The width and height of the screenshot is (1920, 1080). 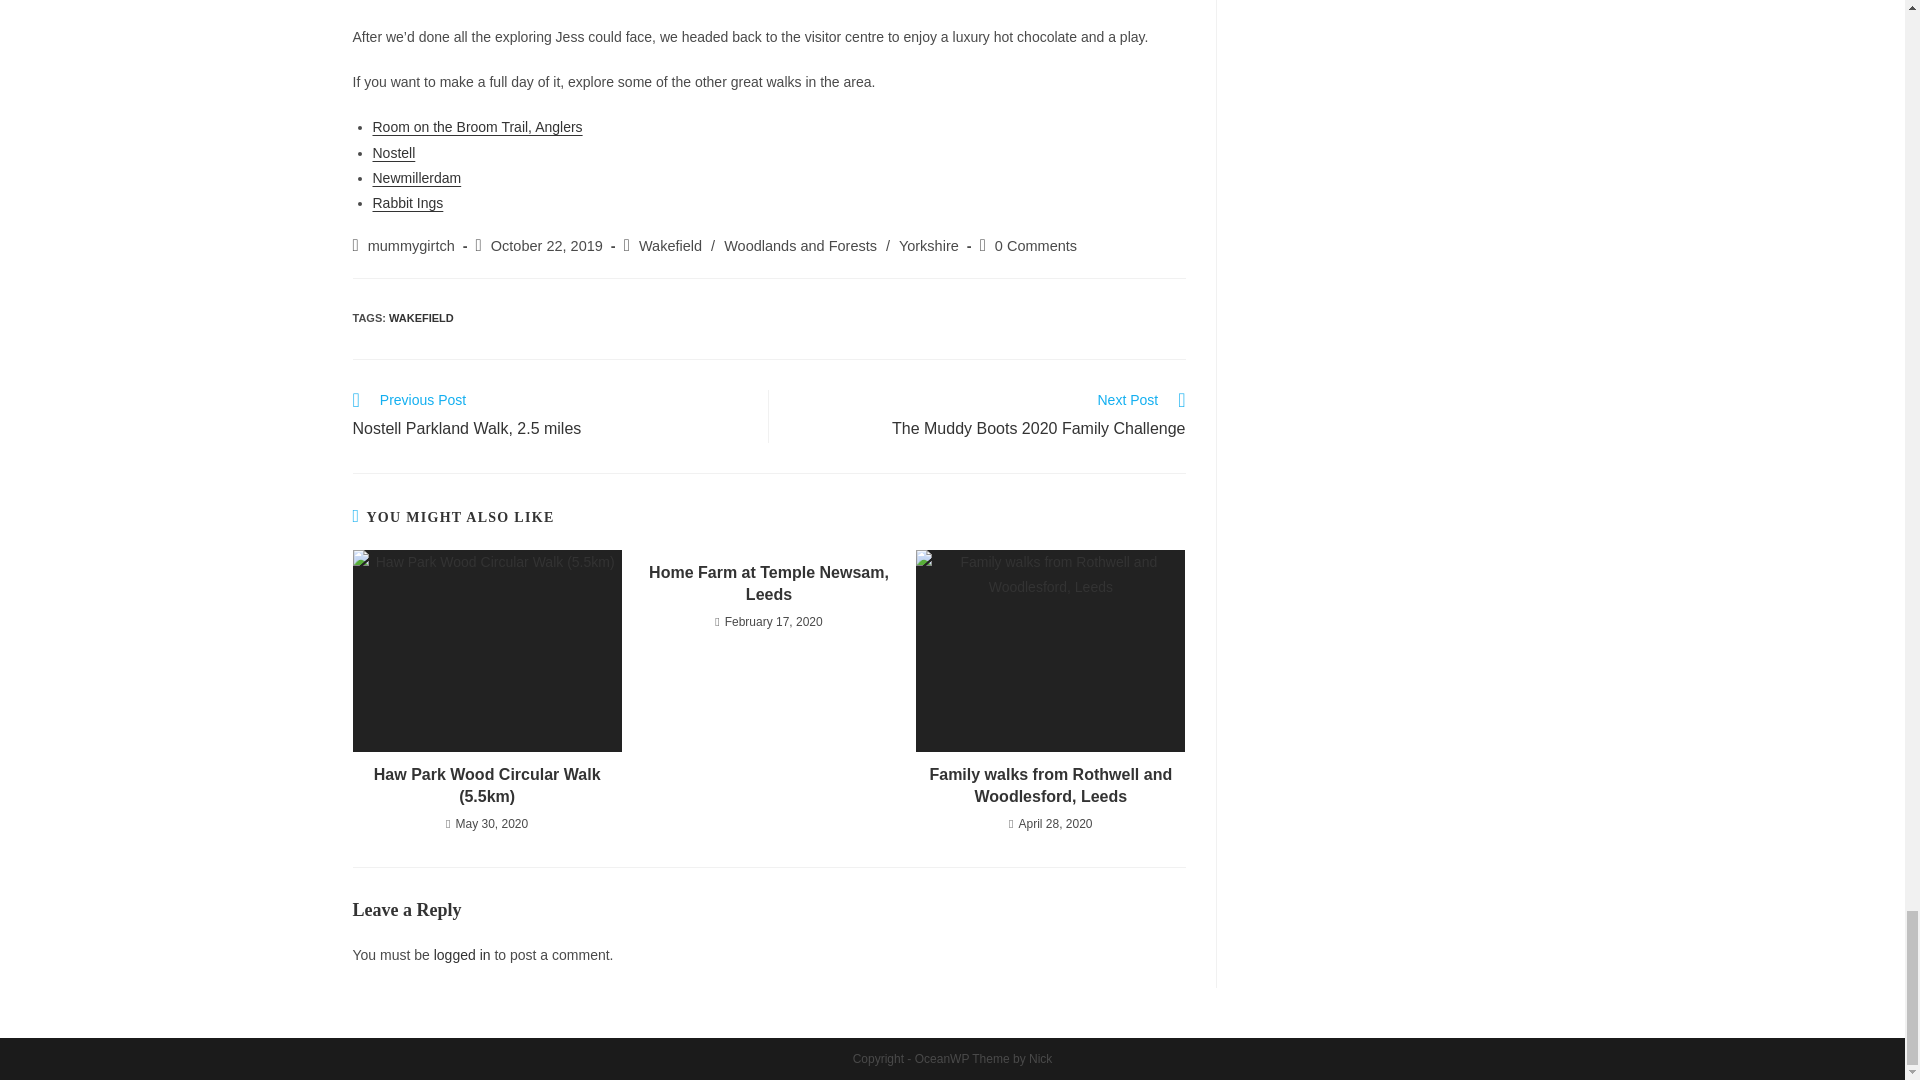 I want to click on Rabbit Ings, so click(x=408, y=202).